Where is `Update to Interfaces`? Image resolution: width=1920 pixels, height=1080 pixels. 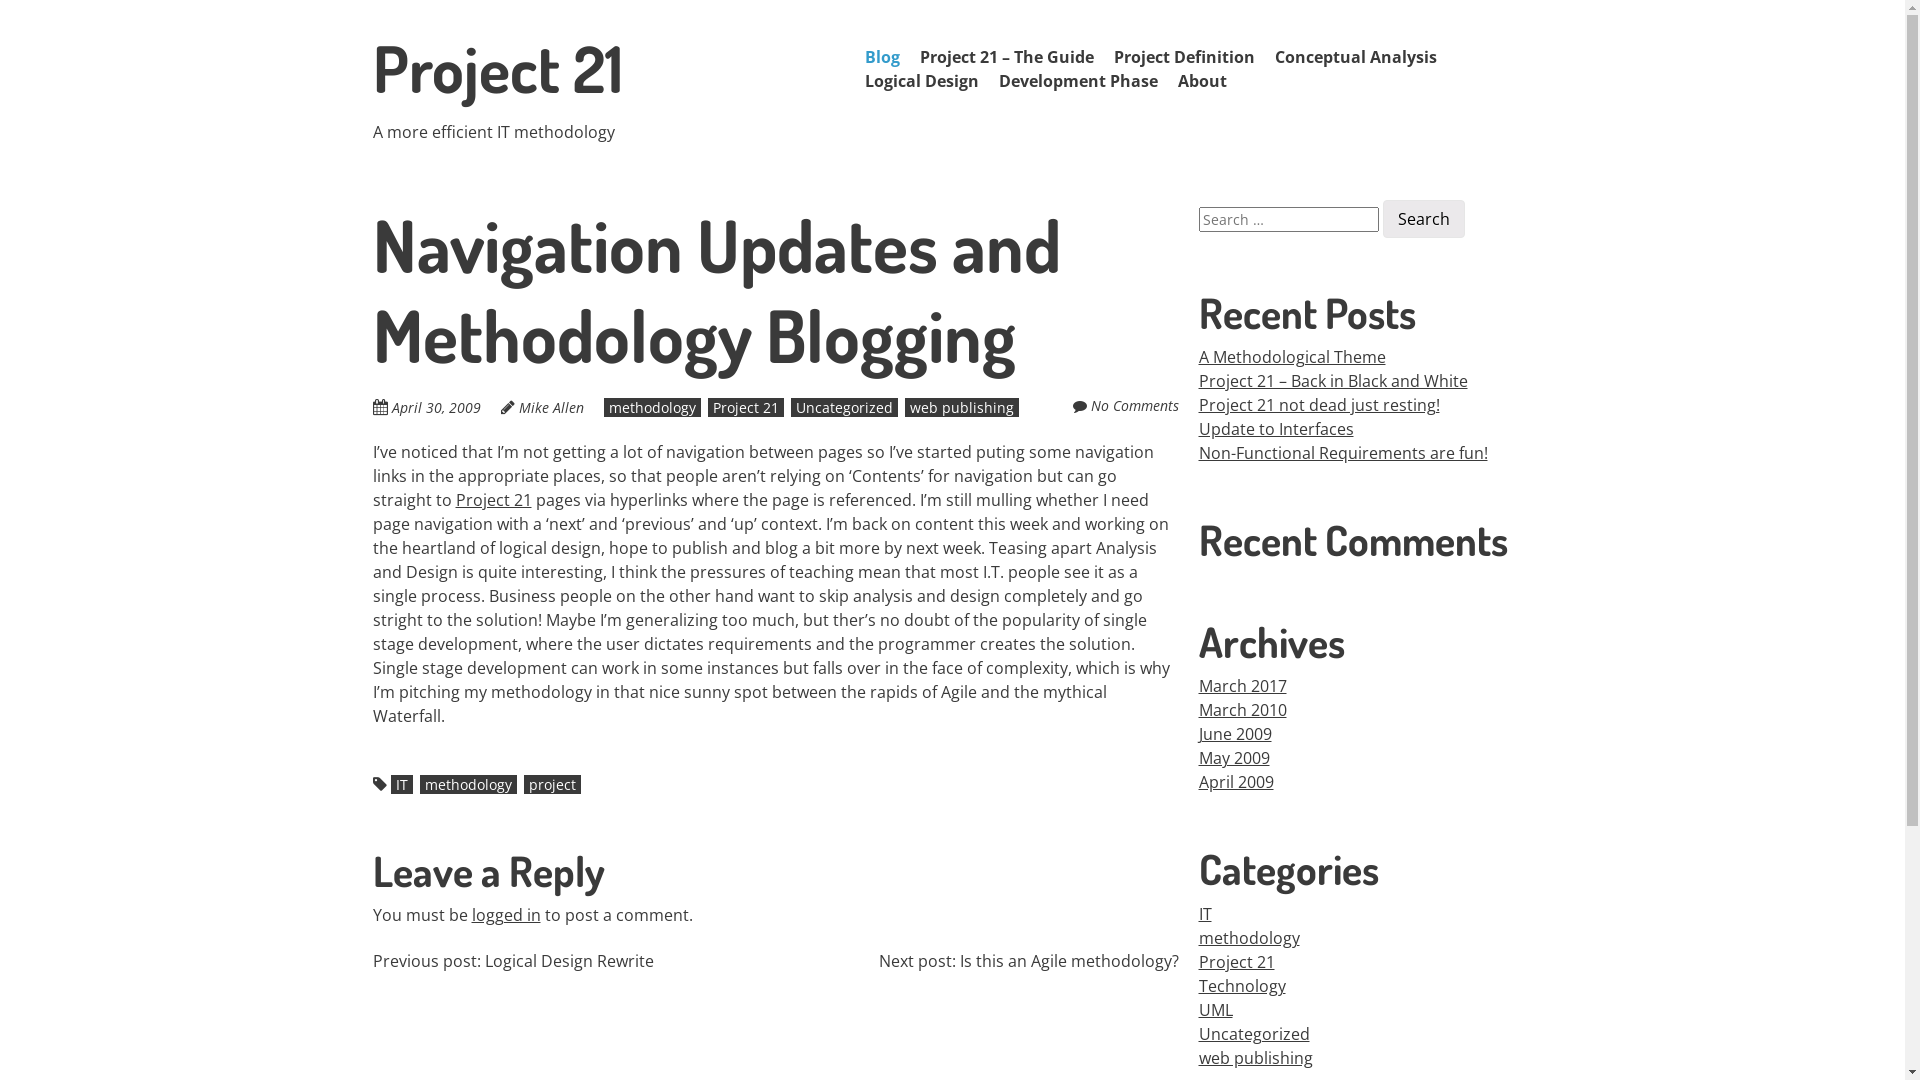
Update to Interfaces is located at coordinates (1276, 429).